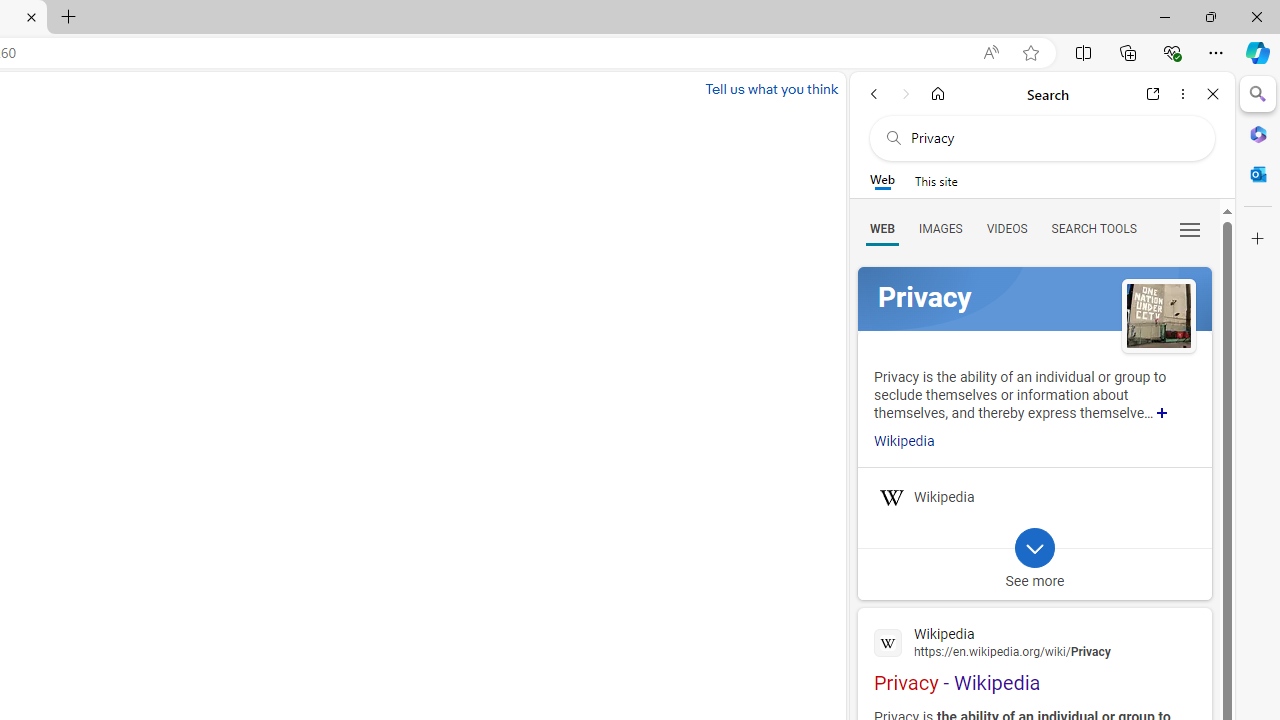 This screenshot has height=720, width=1280. I want to click on See more images of Privacy, so click(1158, 315).